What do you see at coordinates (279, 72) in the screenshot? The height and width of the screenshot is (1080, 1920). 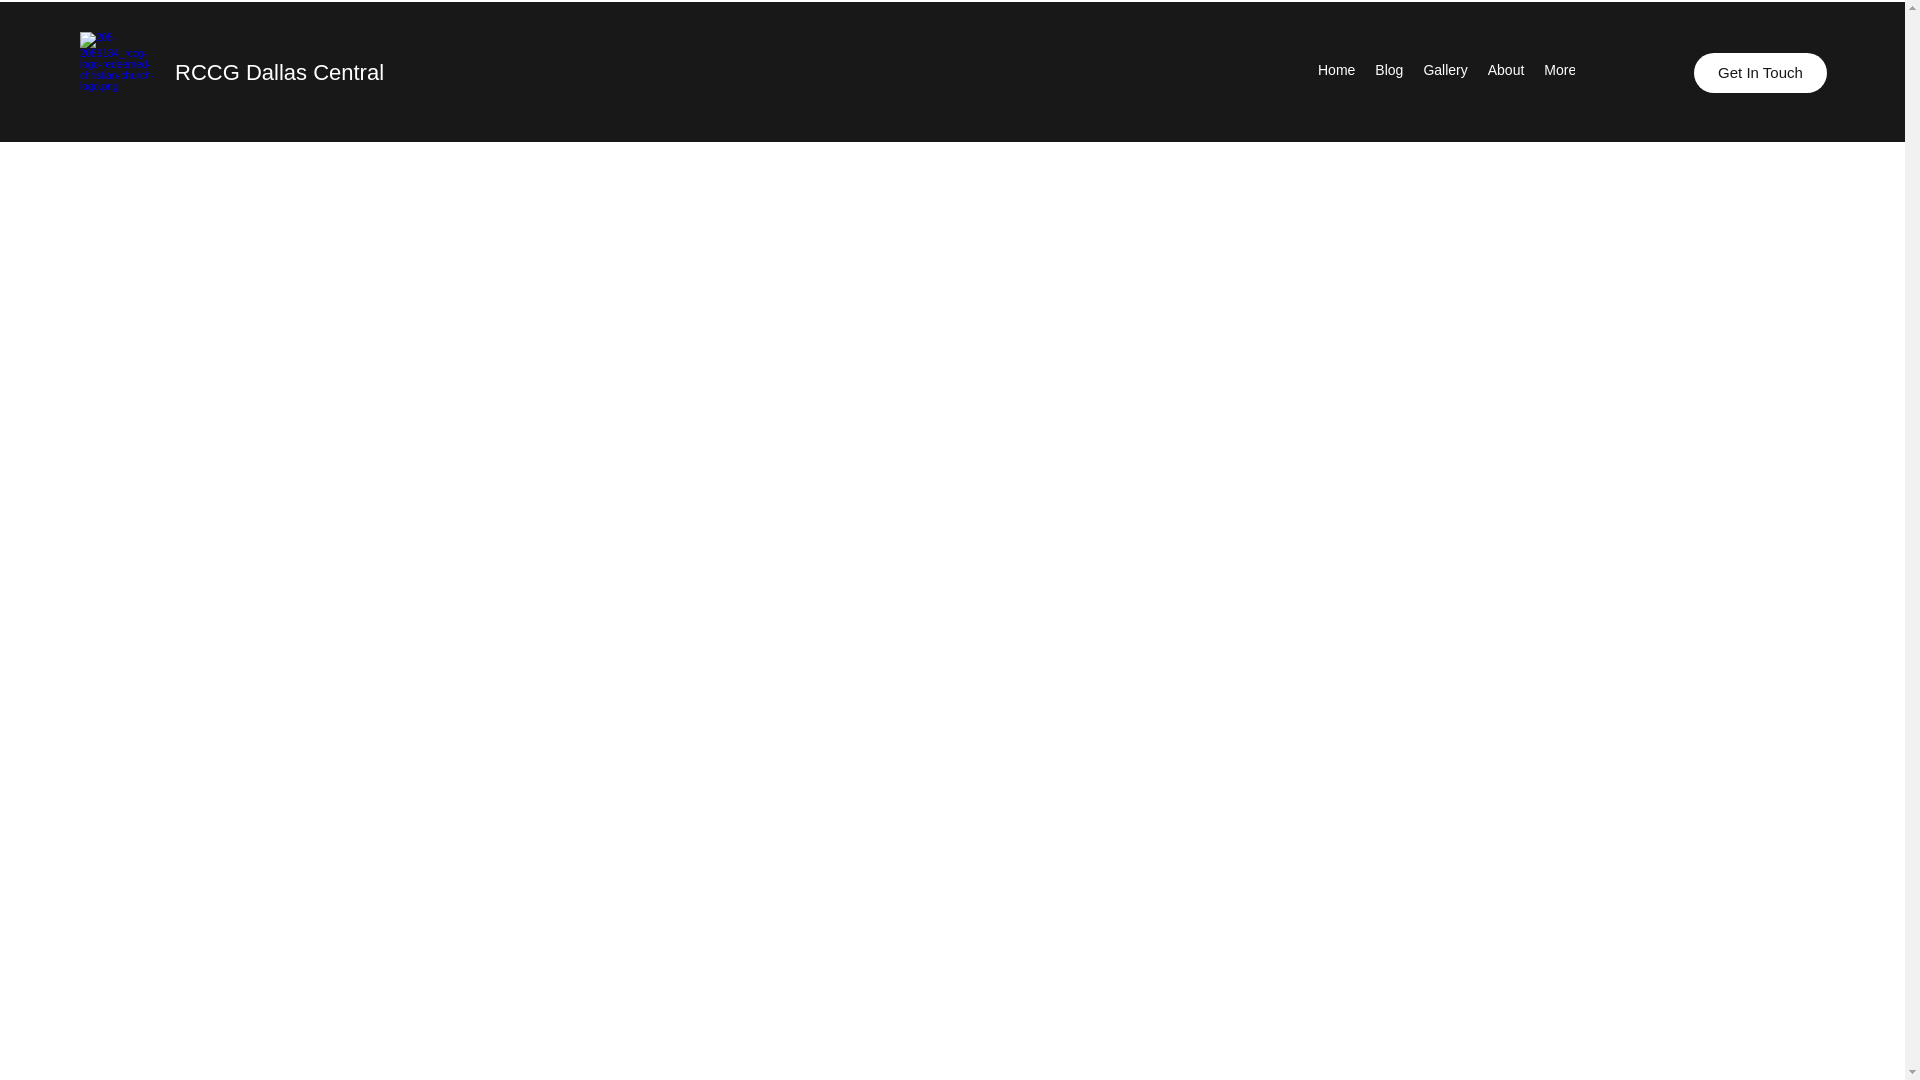 I see `RCCG Dallas Central` at bounding box center [279, 72].